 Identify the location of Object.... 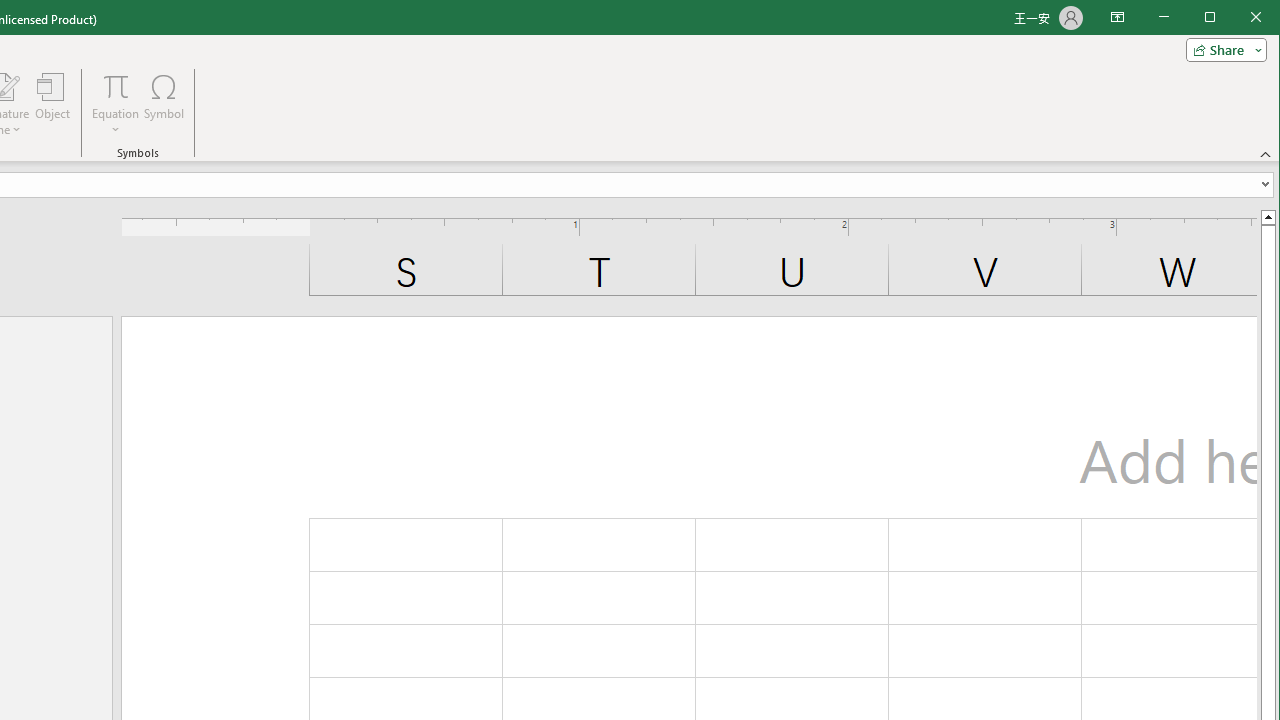
(53, 104).